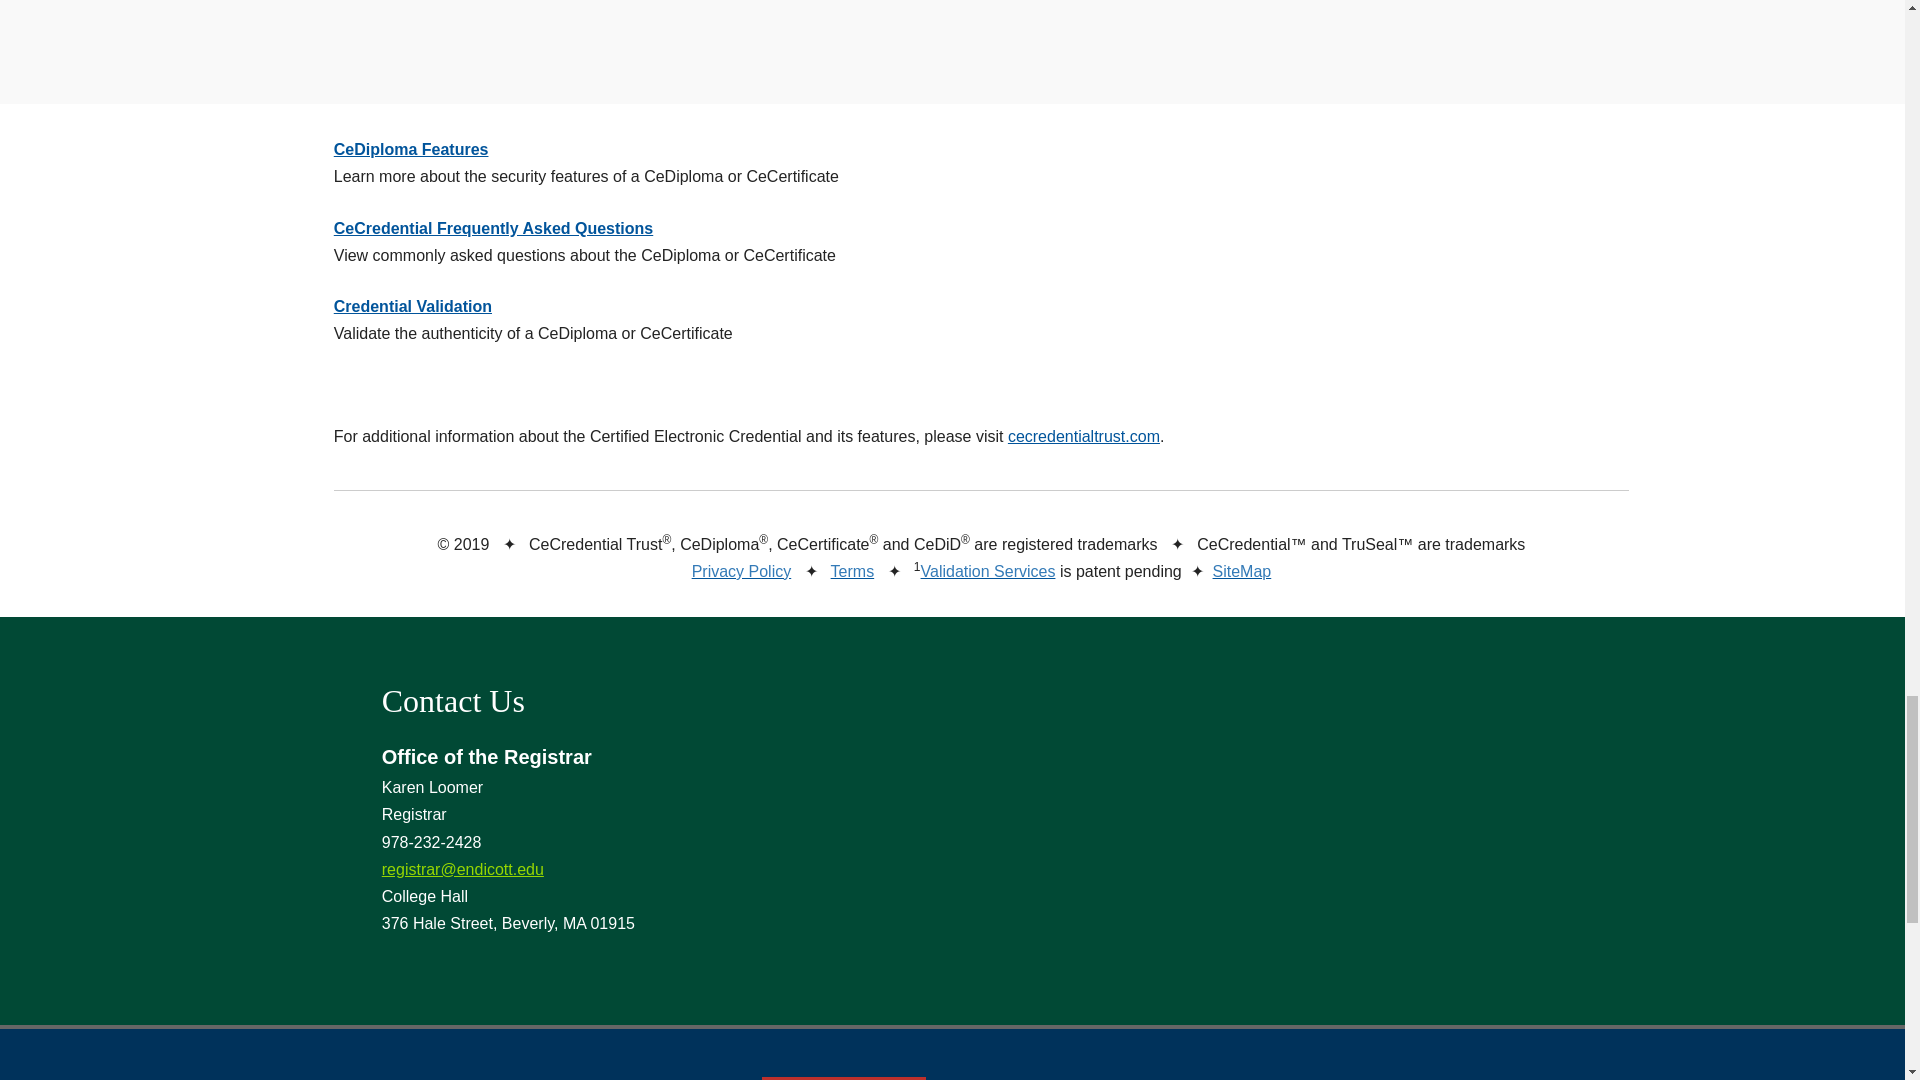 The image size is (1920, 1080). What do you see at coordinates (816, 8) in the screenshot?
I see `Credential Overview` at bounding box center [816, 8].